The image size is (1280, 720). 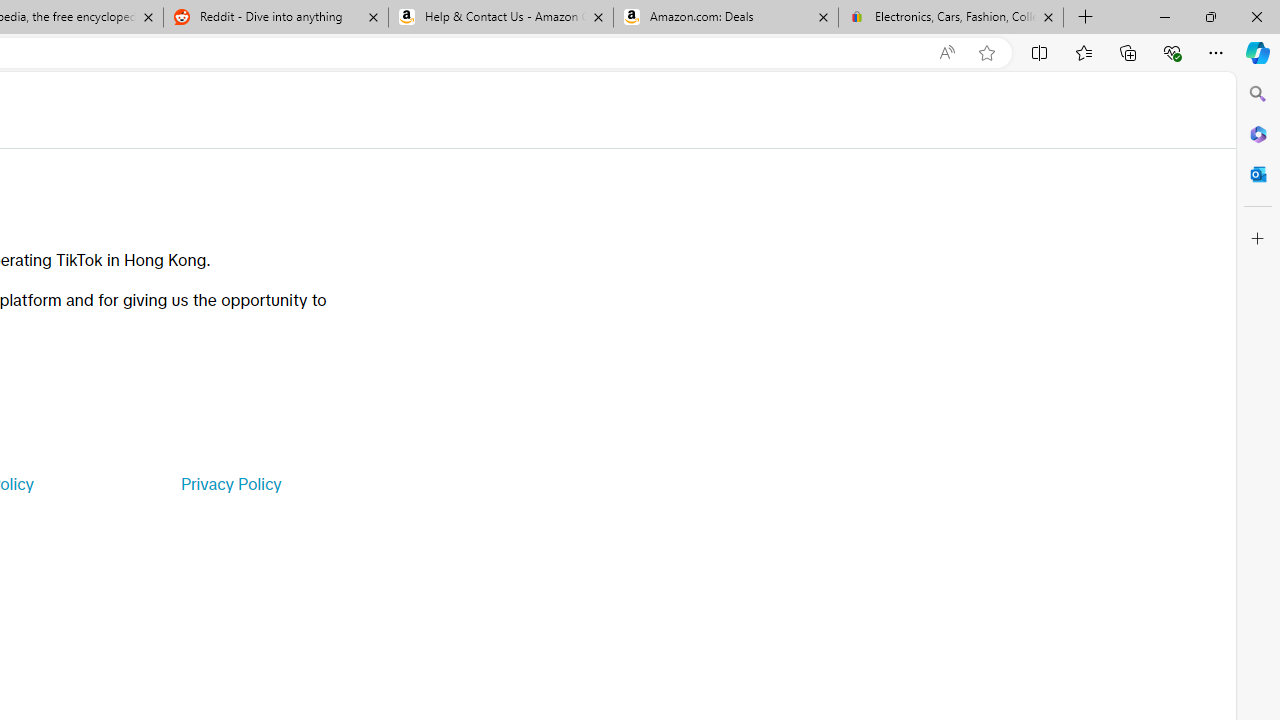 What do you see at coordinates (1086, 18) in the screenshot?
I see `New Tab` at bounding box center [1086, 18].